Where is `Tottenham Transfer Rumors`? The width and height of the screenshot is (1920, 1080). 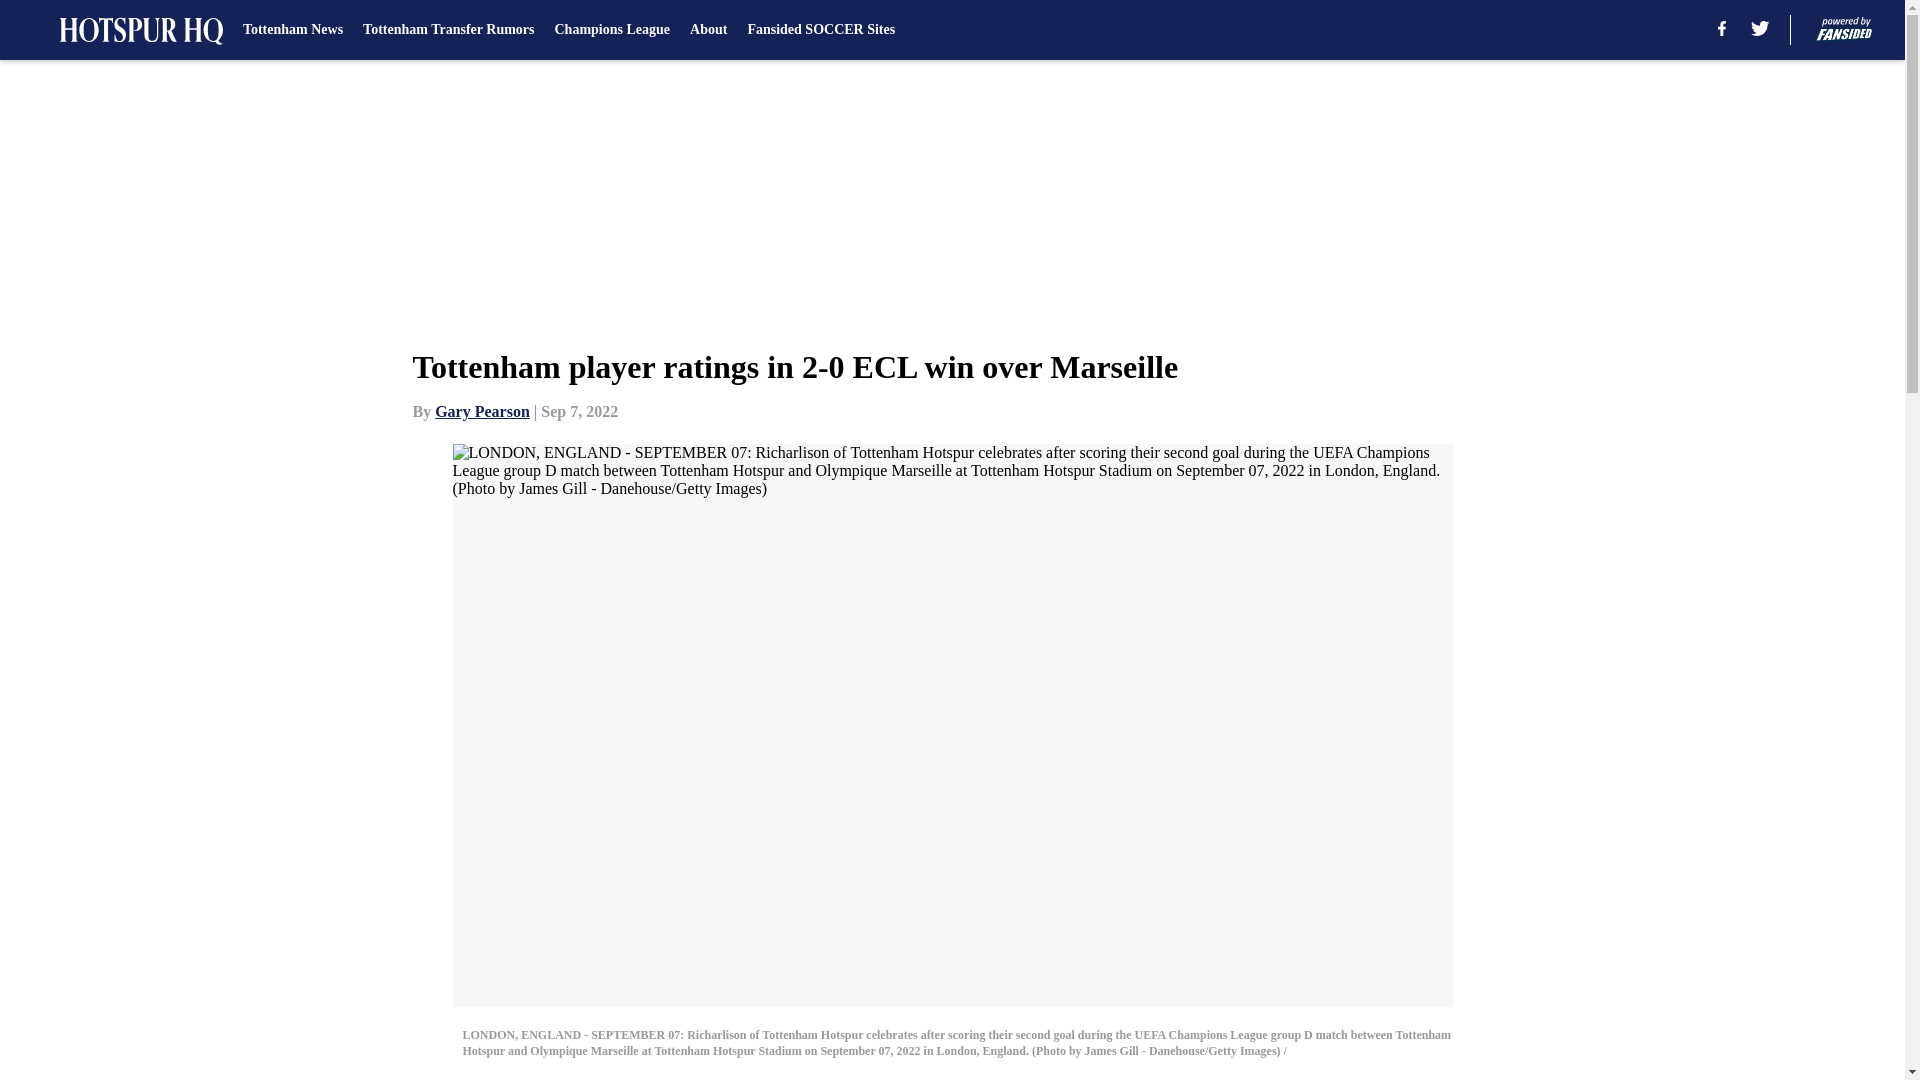 Tottenham Transfer Rumors is located at coordinates (448, 30).